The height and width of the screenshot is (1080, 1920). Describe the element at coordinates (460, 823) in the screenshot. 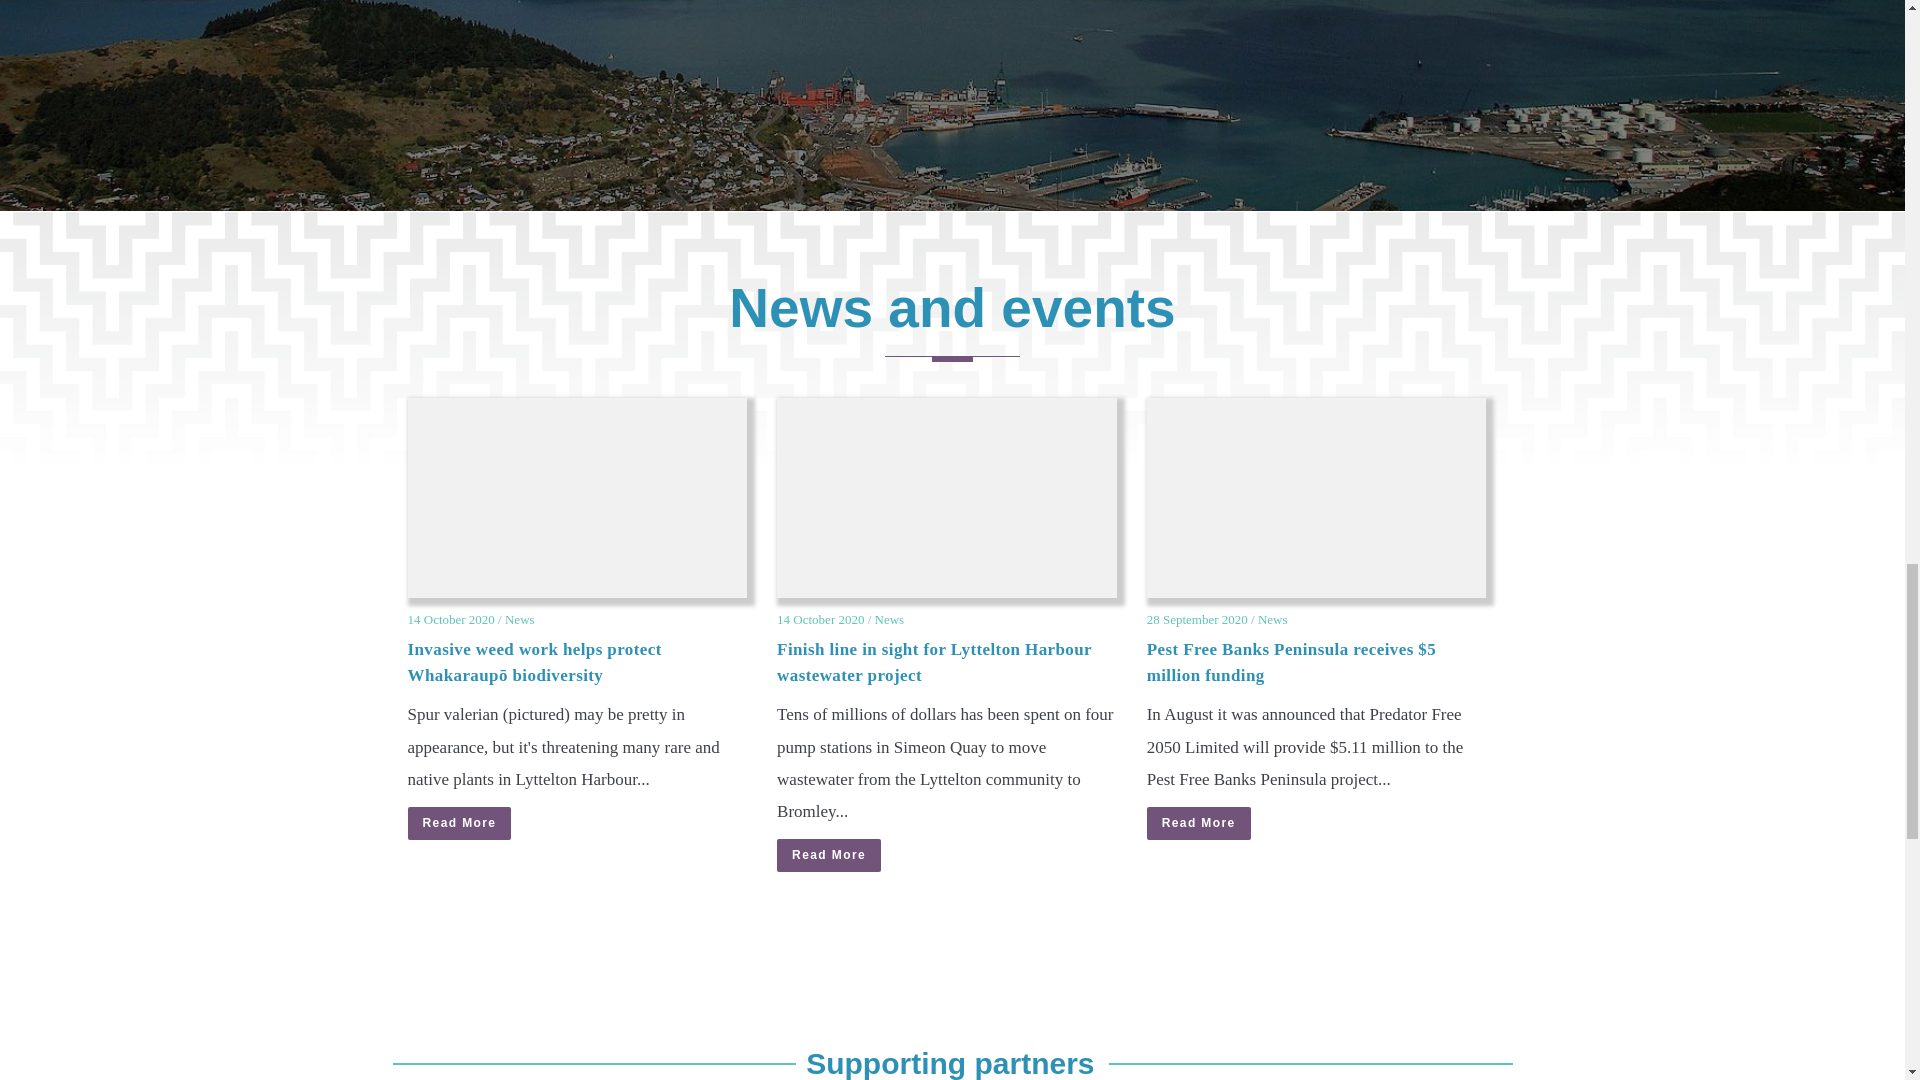

I see `Read More` at that location.